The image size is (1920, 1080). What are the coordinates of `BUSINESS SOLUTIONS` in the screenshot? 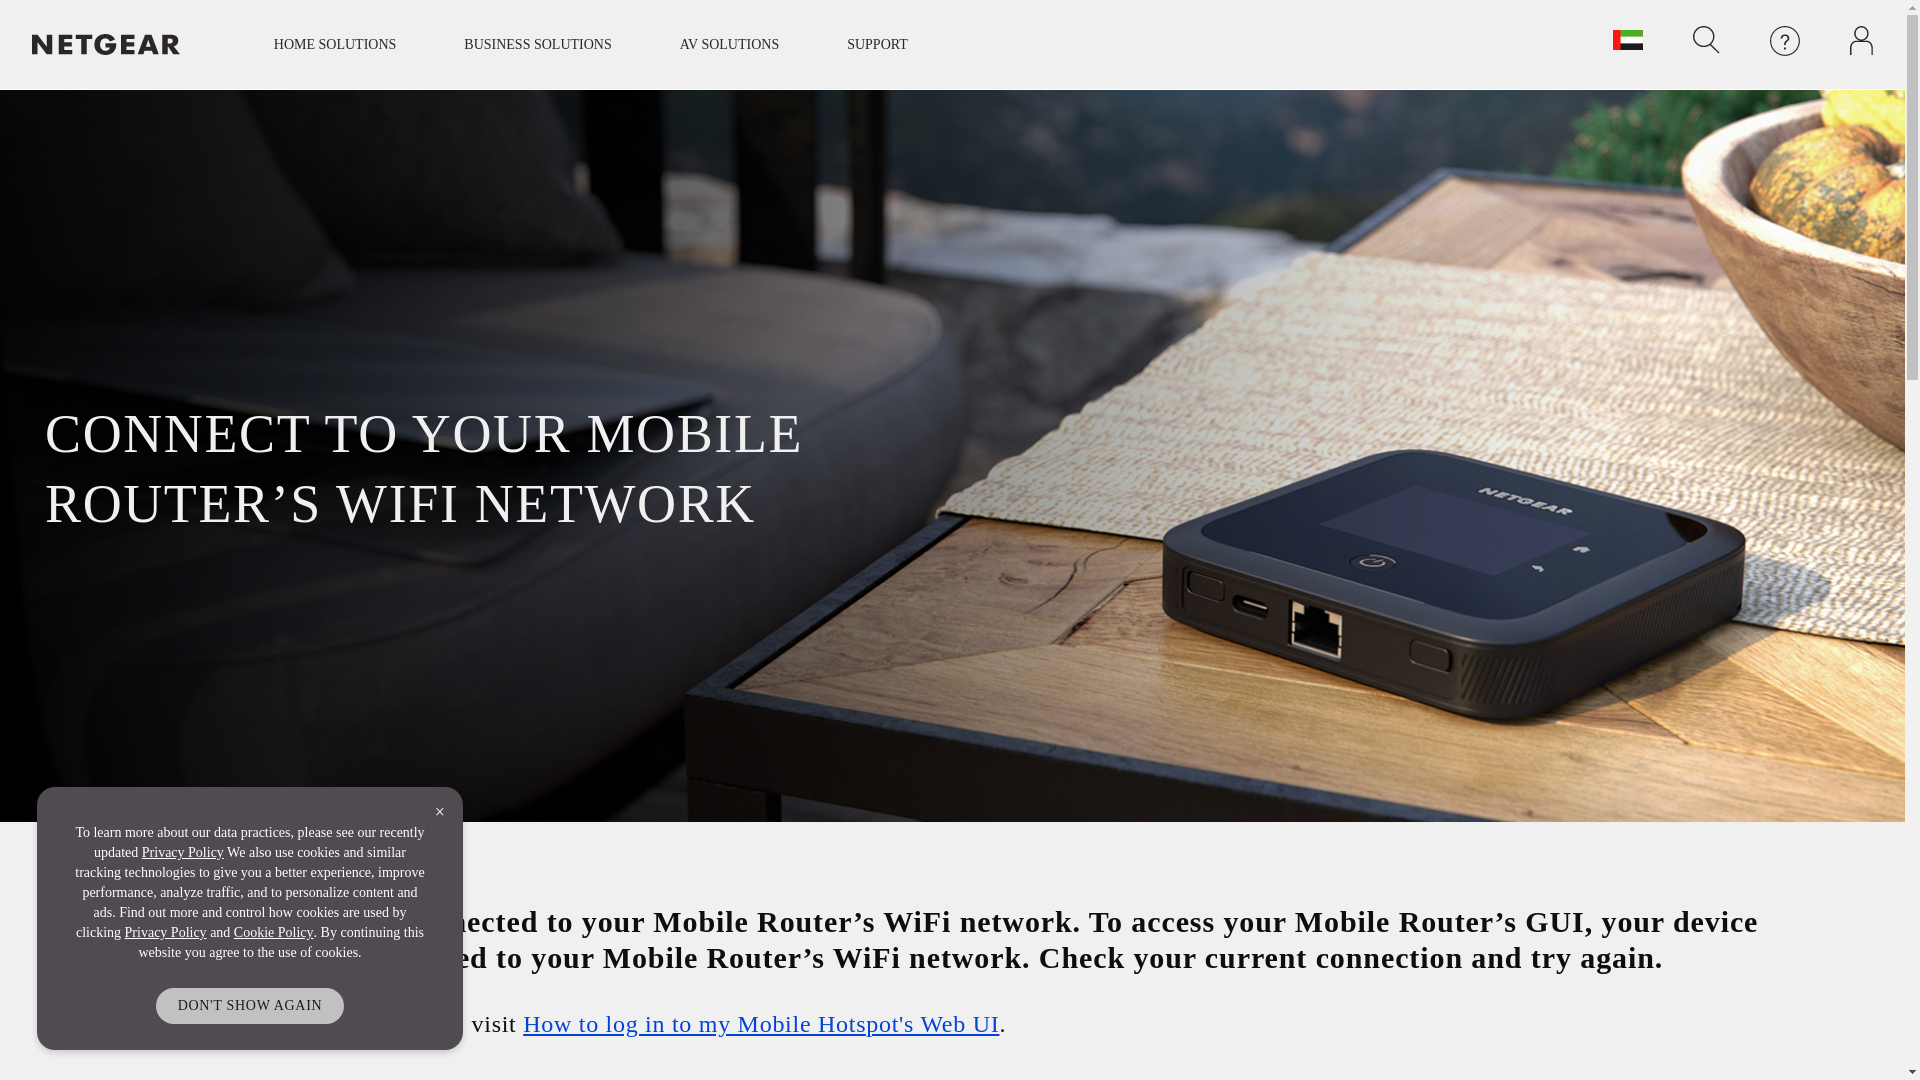 It's located at (538, 44).